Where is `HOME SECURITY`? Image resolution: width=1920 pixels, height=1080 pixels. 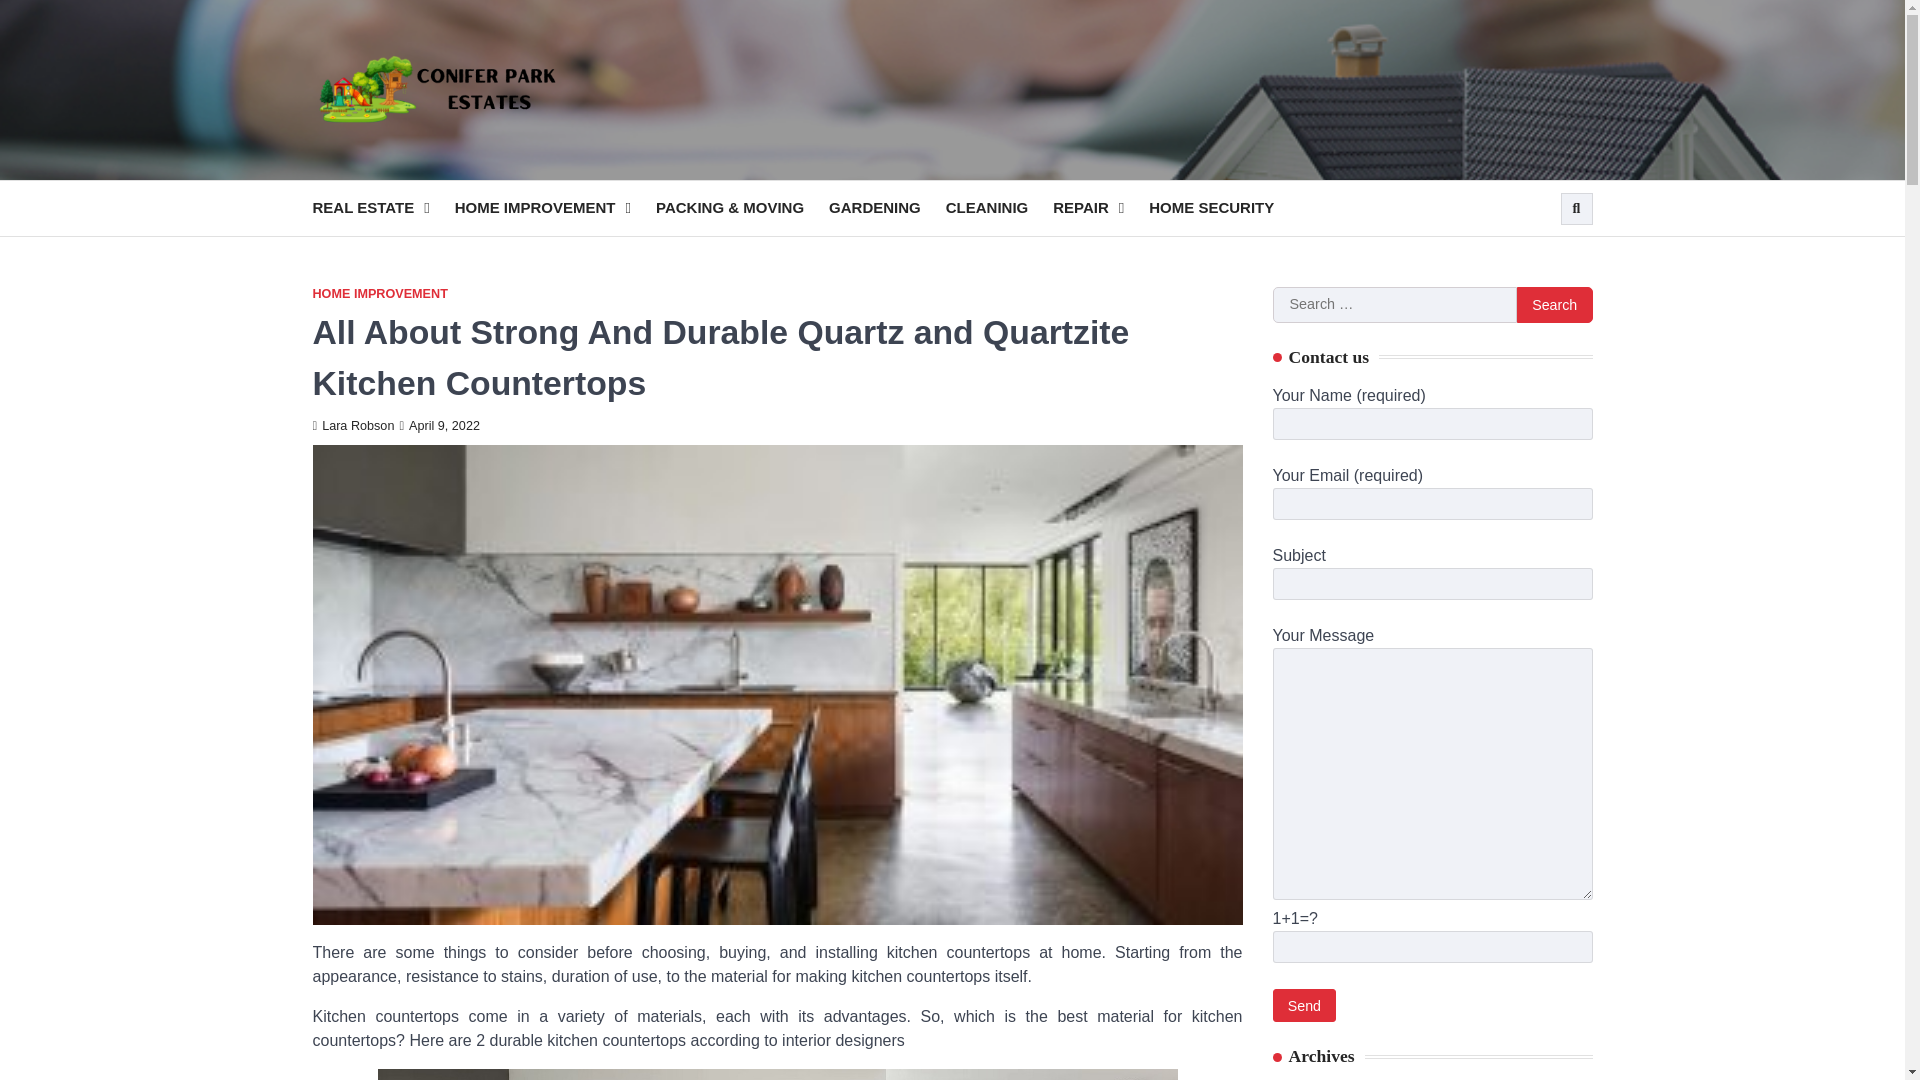 HOME SECURITY is located at coordinates (1224, 208).